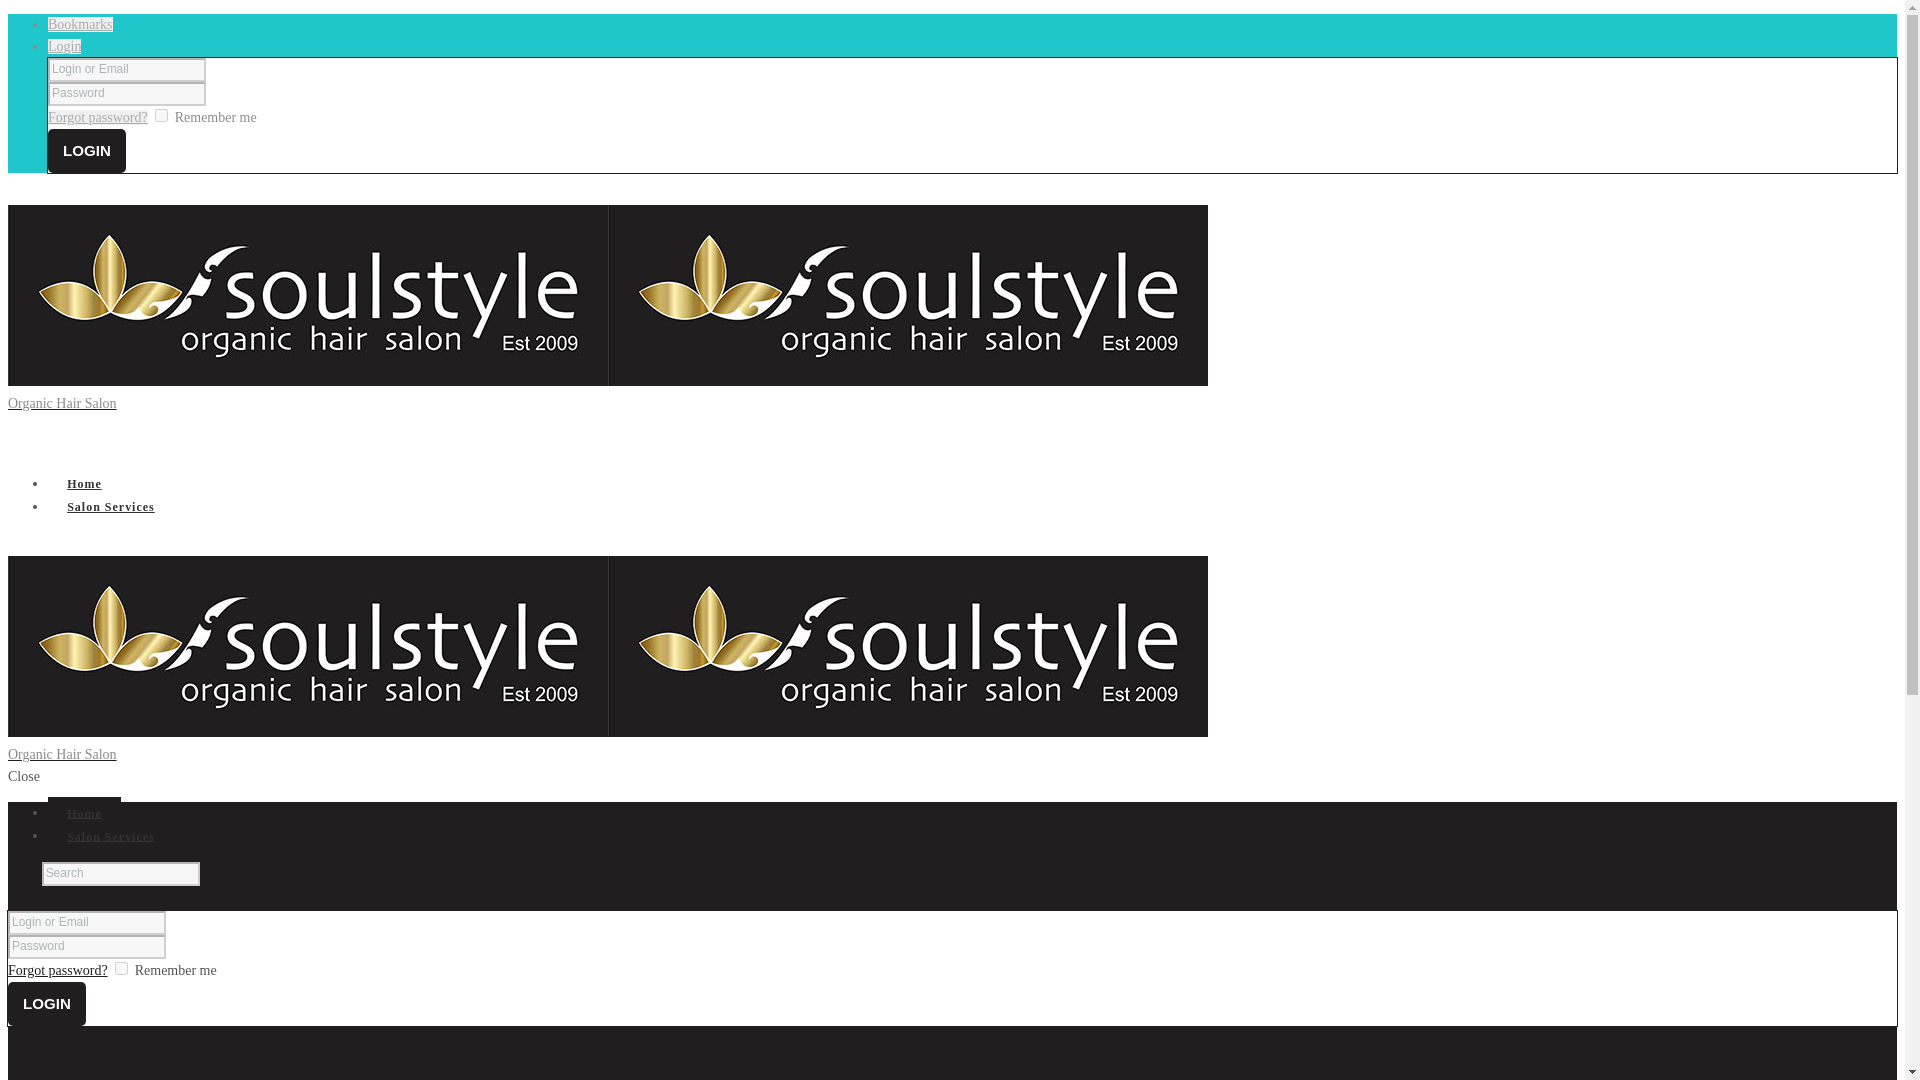 This screenshot has width=1920, height=1080. I want to click on Login, so click(87, 150).